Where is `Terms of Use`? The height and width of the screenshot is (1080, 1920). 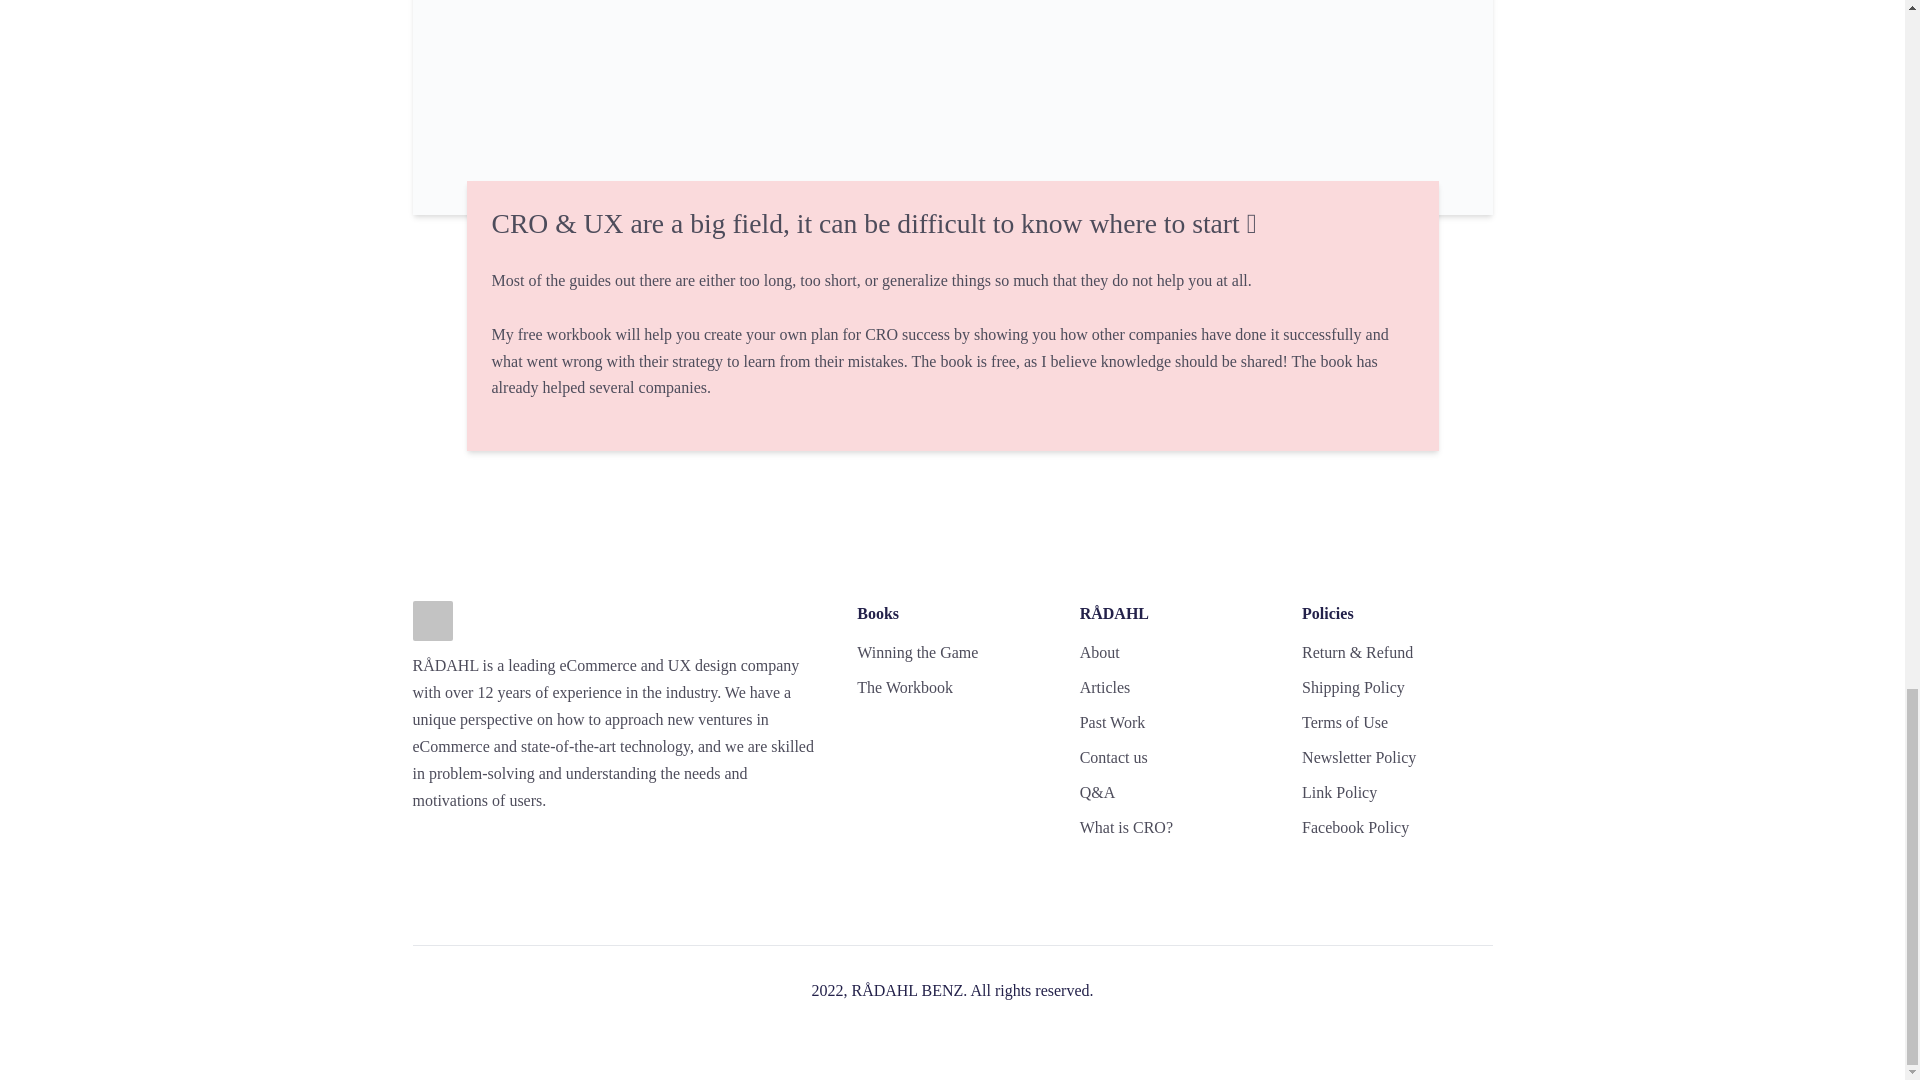
Terms of Use is located at coordinates (1344, 722).